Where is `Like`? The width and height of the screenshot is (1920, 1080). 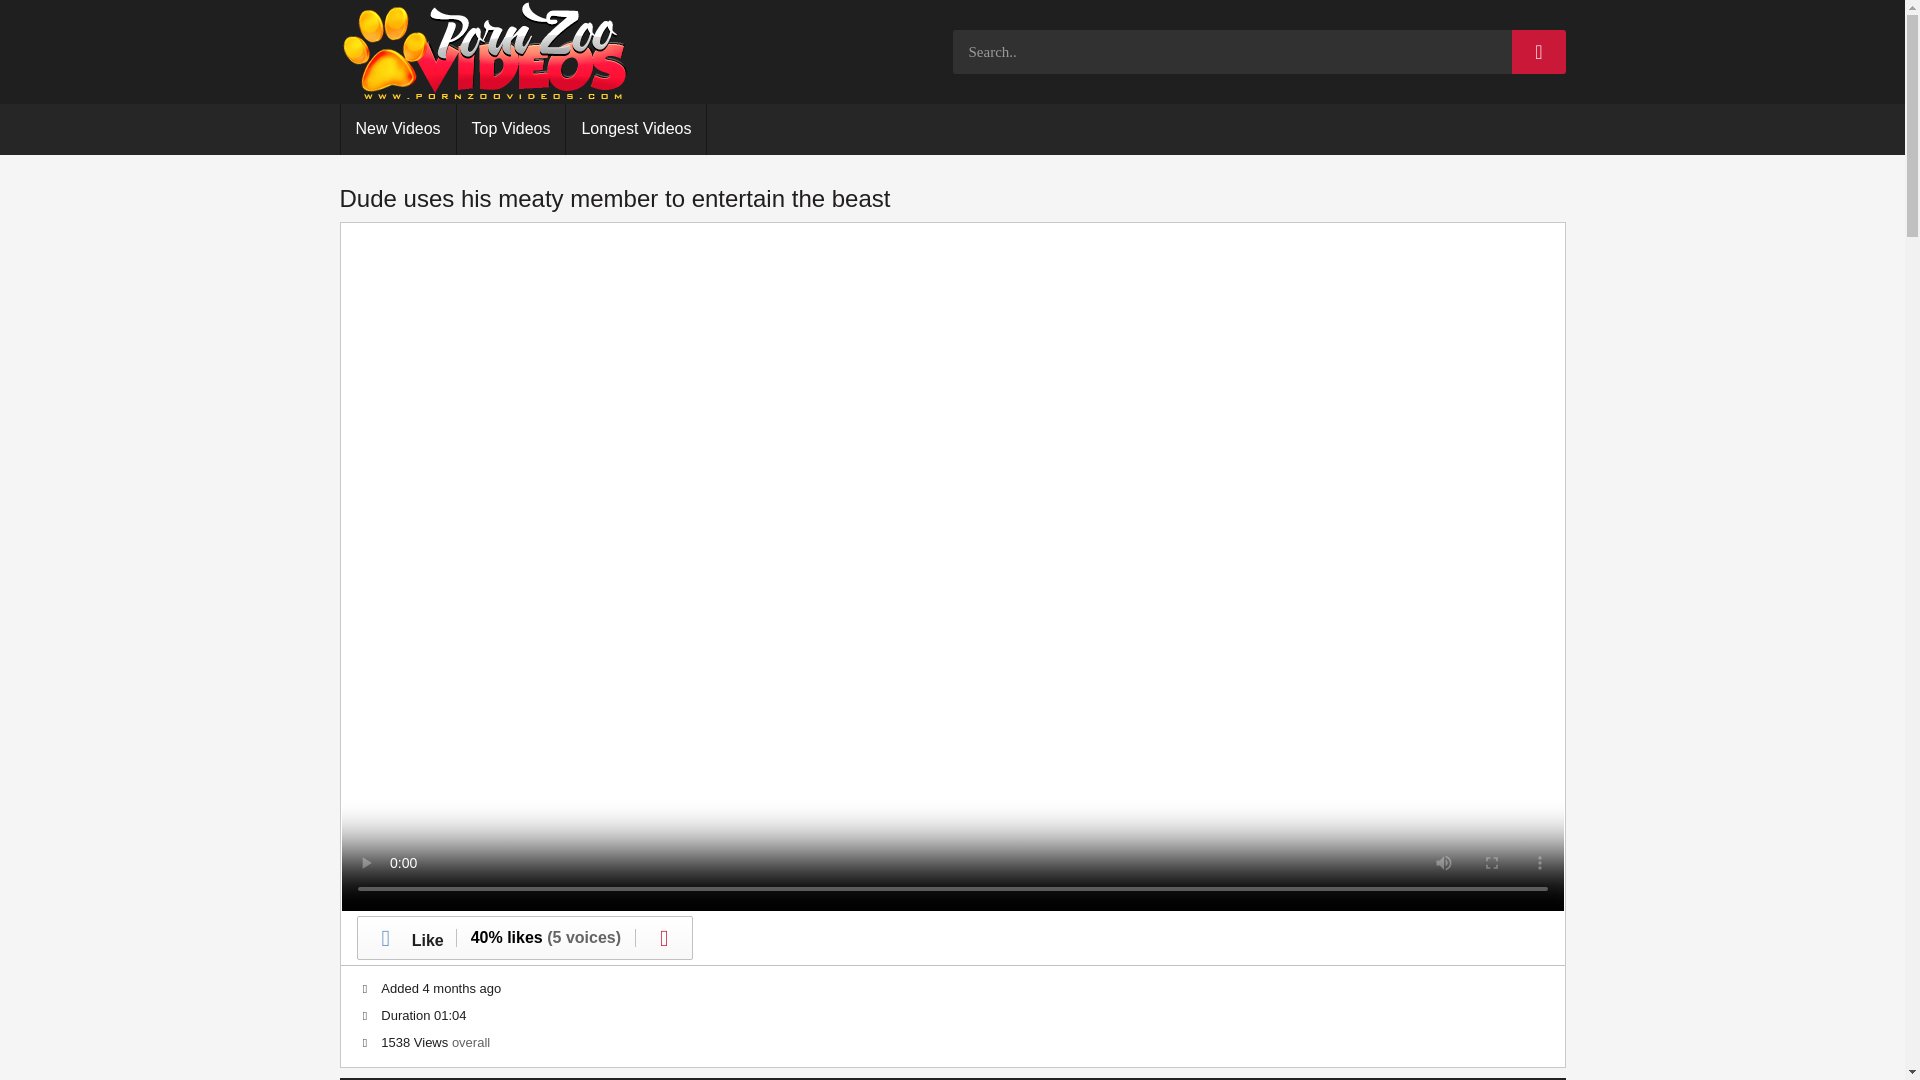 Like is located at coordinates (406, 938).